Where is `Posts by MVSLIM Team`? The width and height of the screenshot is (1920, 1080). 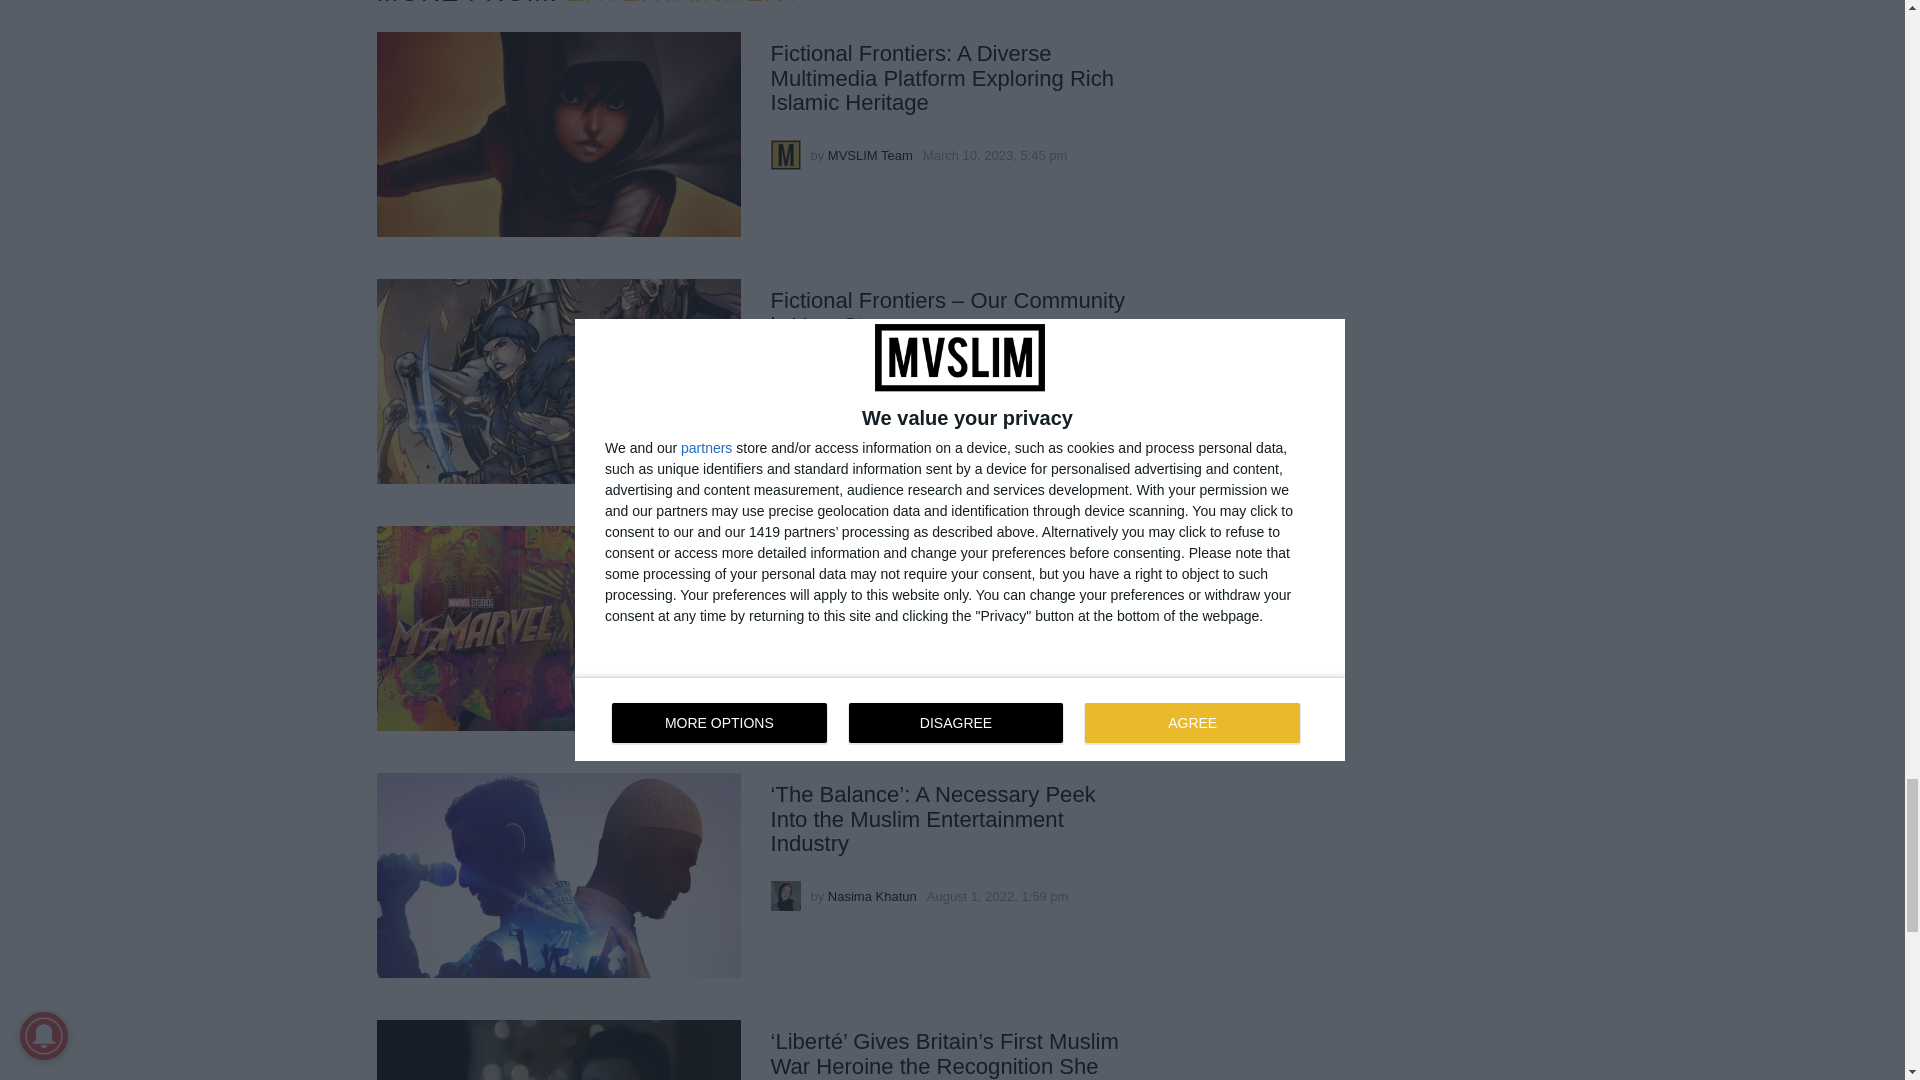
Posts by MVSLIM Team is located at coordinates (870, 377).